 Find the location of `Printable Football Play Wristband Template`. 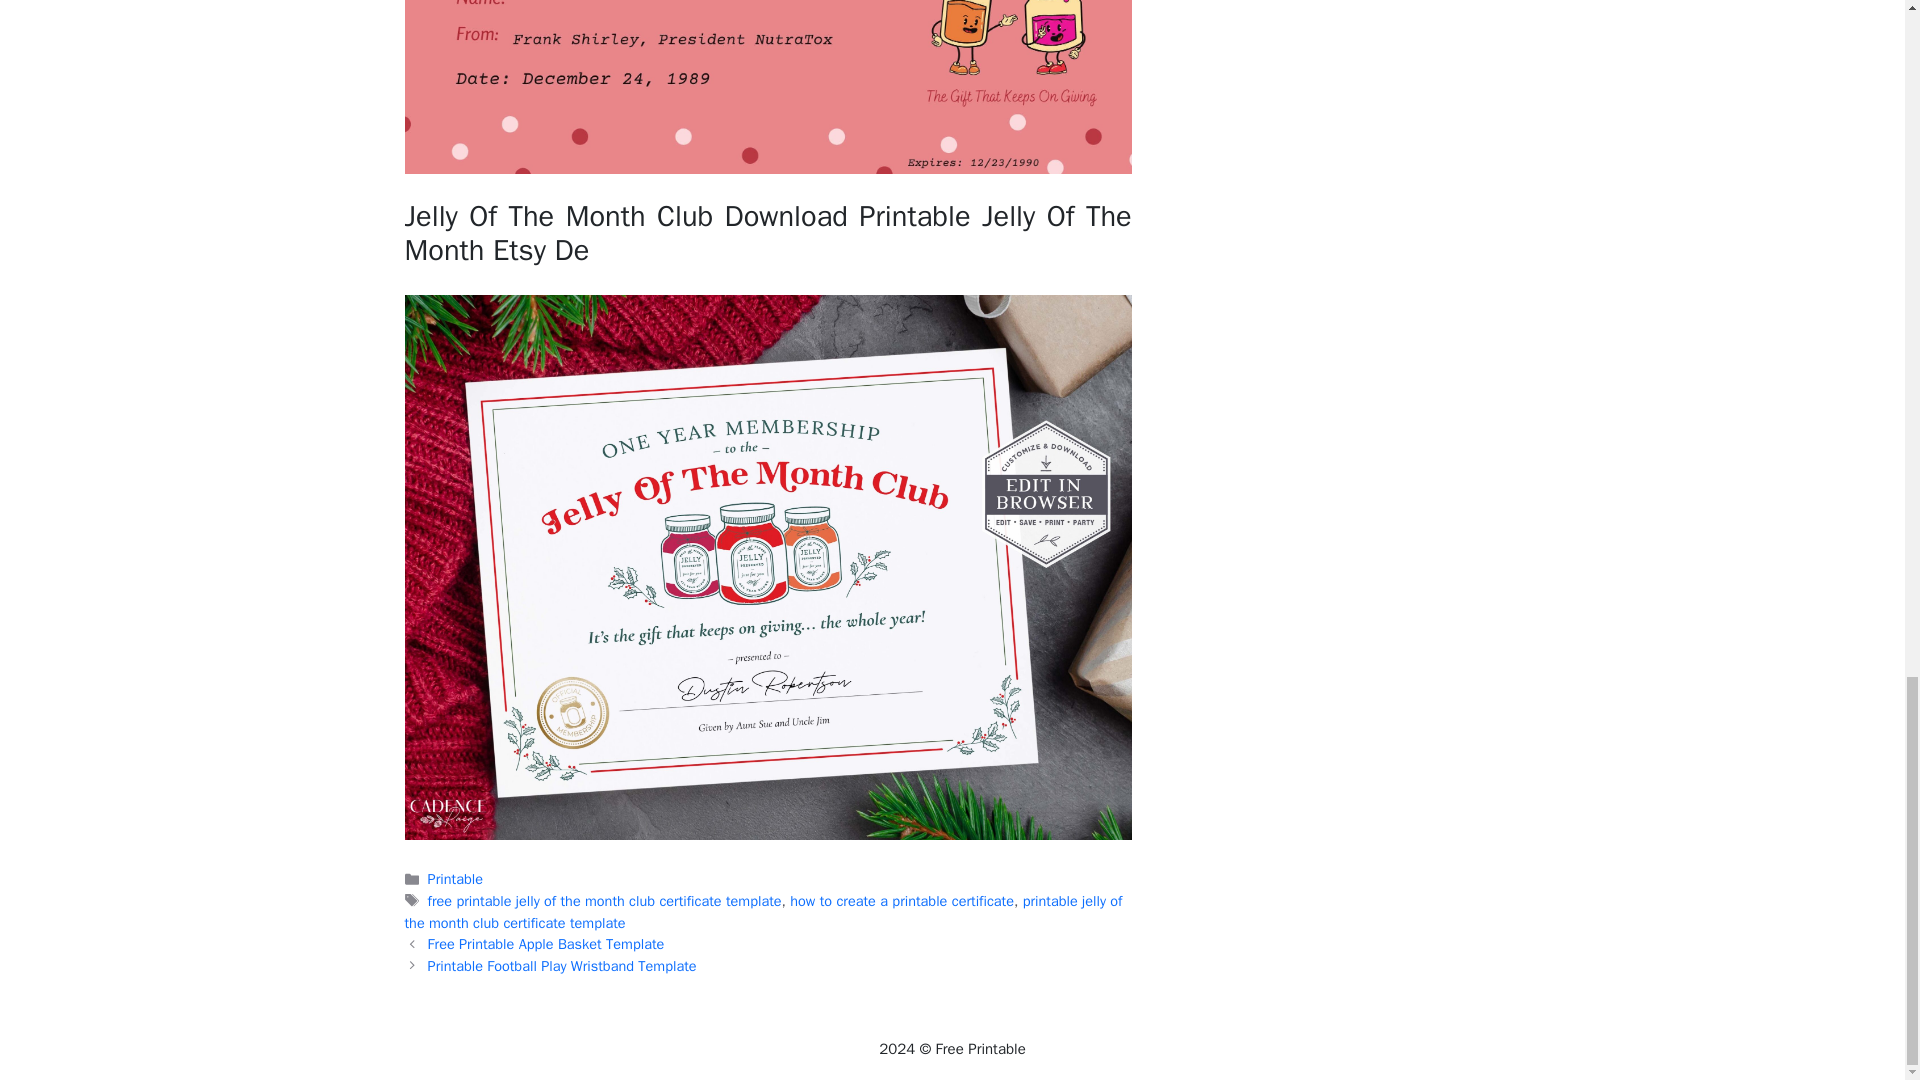

Printable Football Play Wristband Template is located at coordinates (562, 966).